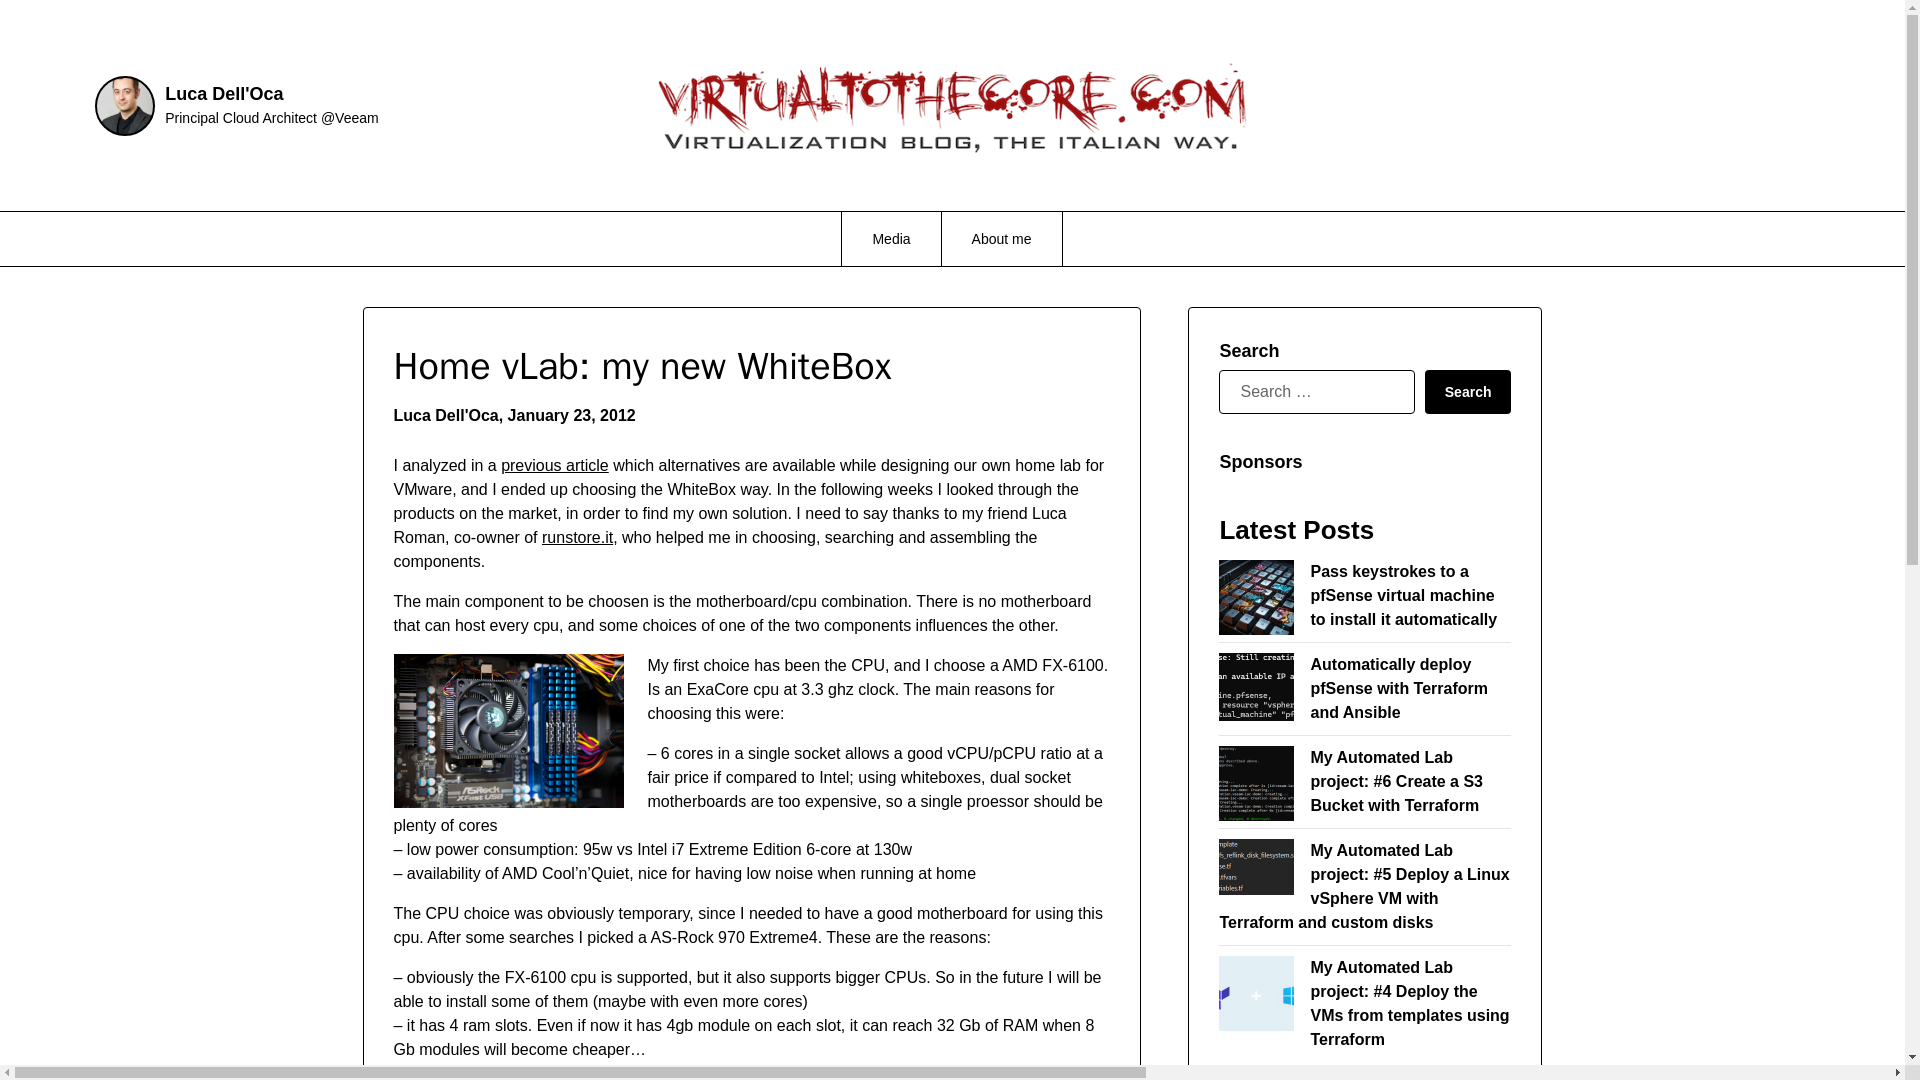 This screenshot has width=1920, height=1080. Describe the element at coordinates (1468, 392) in the screenshot. I see `Search` at that location.